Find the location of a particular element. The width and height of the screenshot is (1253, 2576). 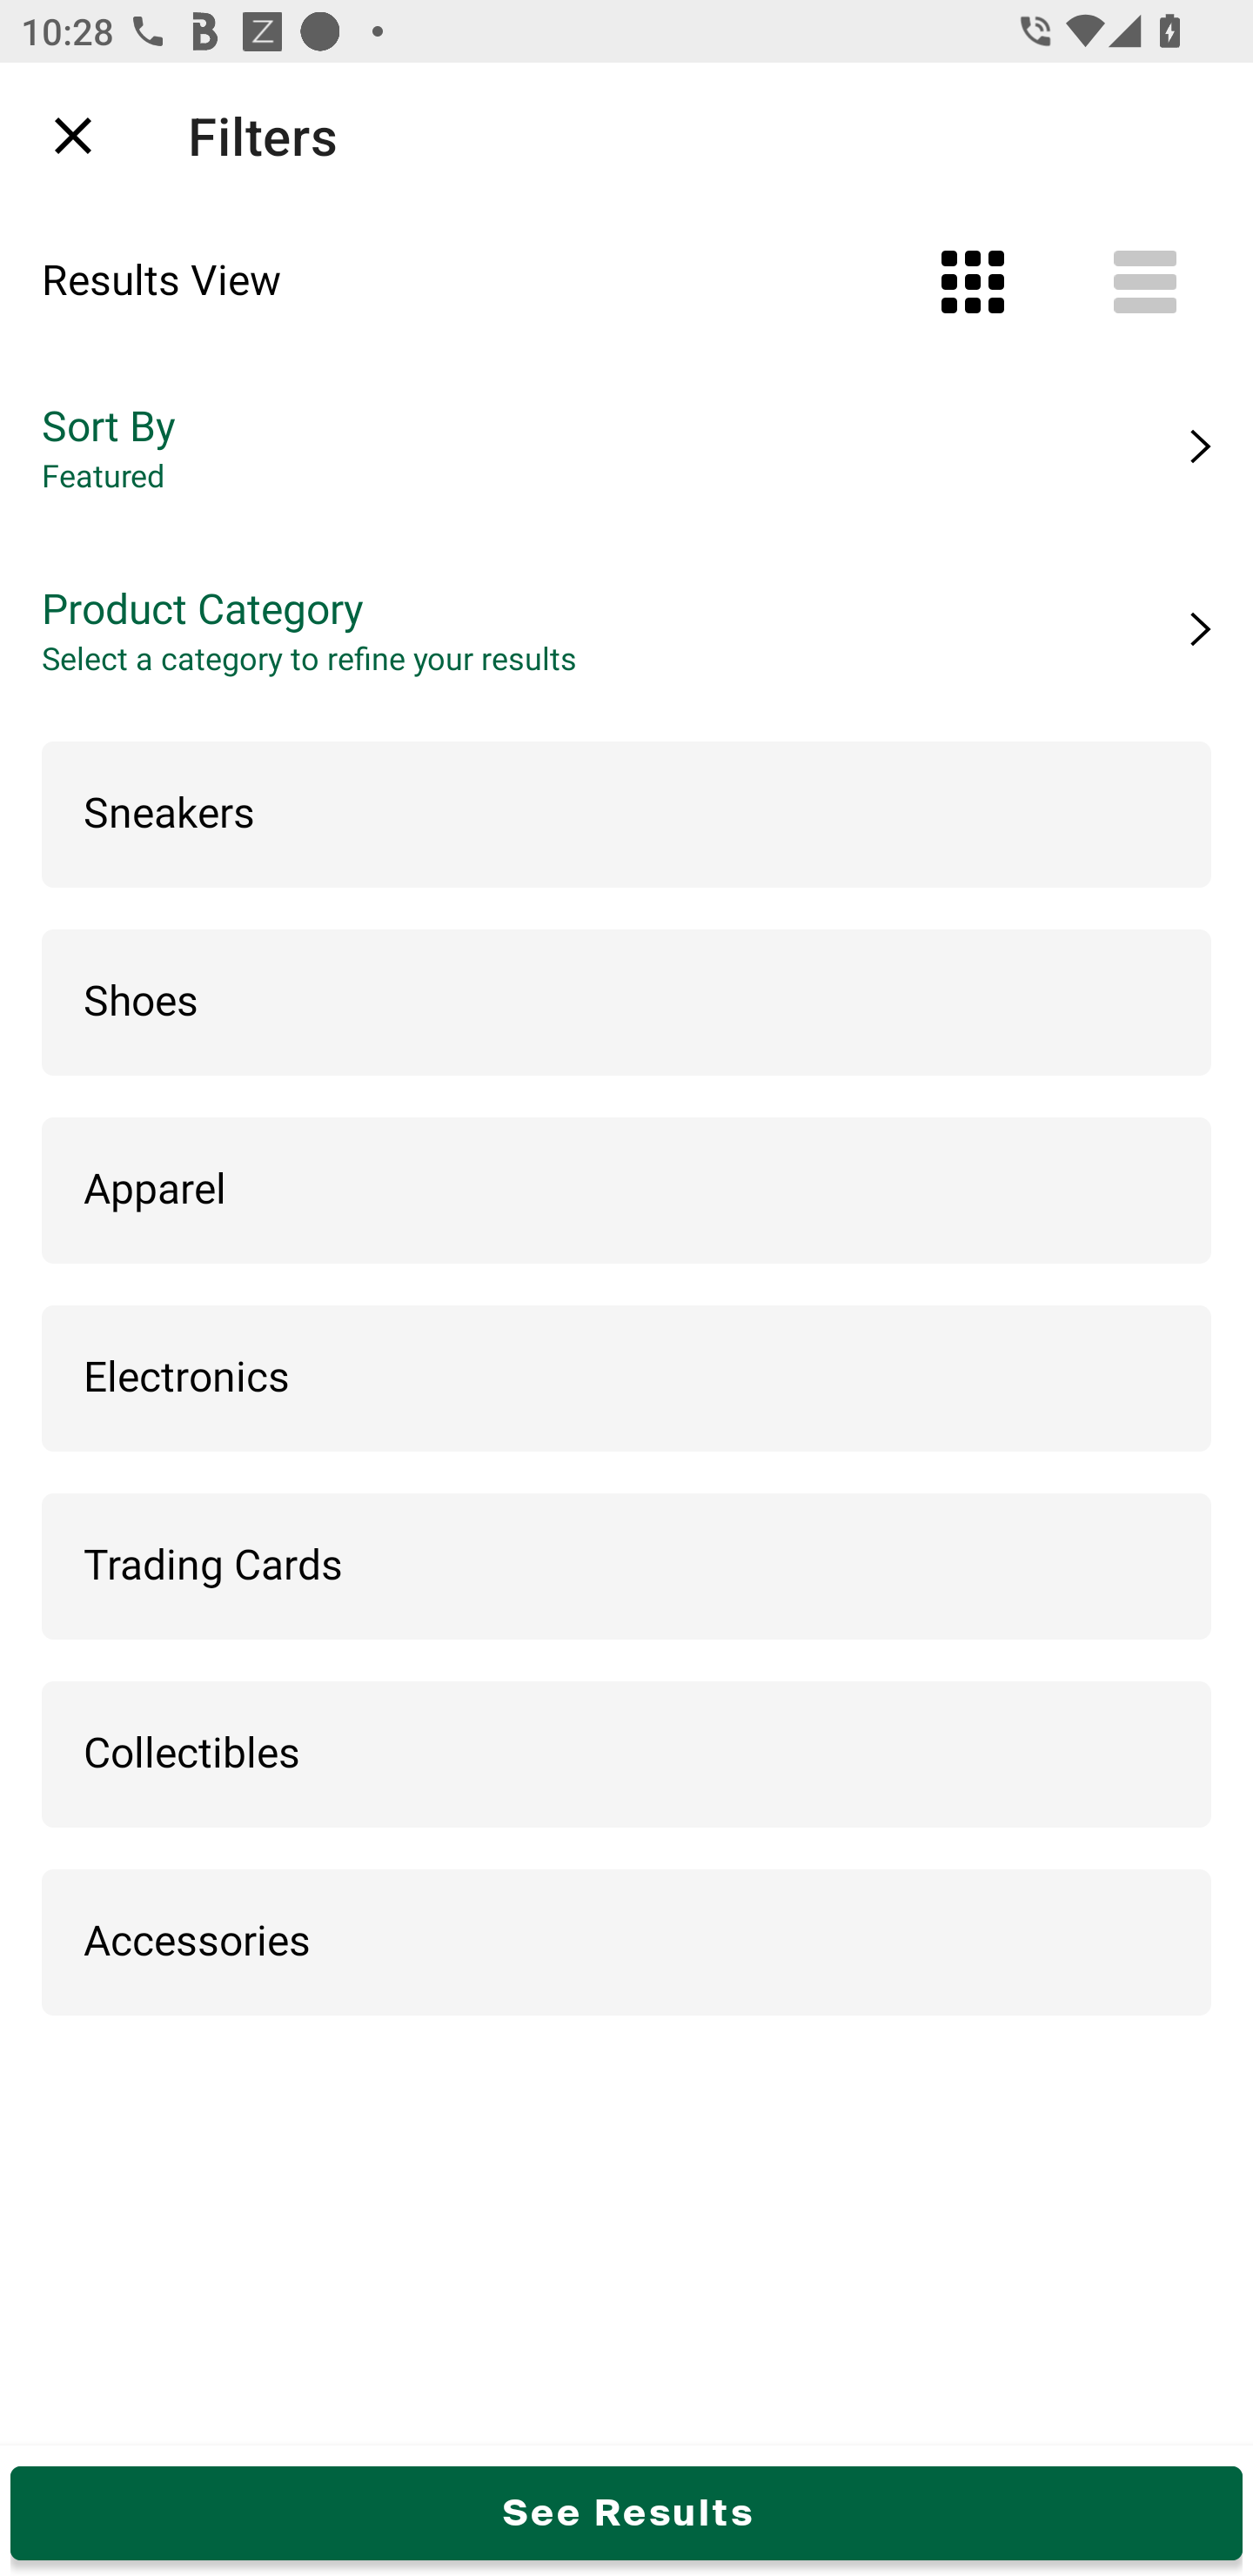

Apparel is located at coordinates (626, 1191).